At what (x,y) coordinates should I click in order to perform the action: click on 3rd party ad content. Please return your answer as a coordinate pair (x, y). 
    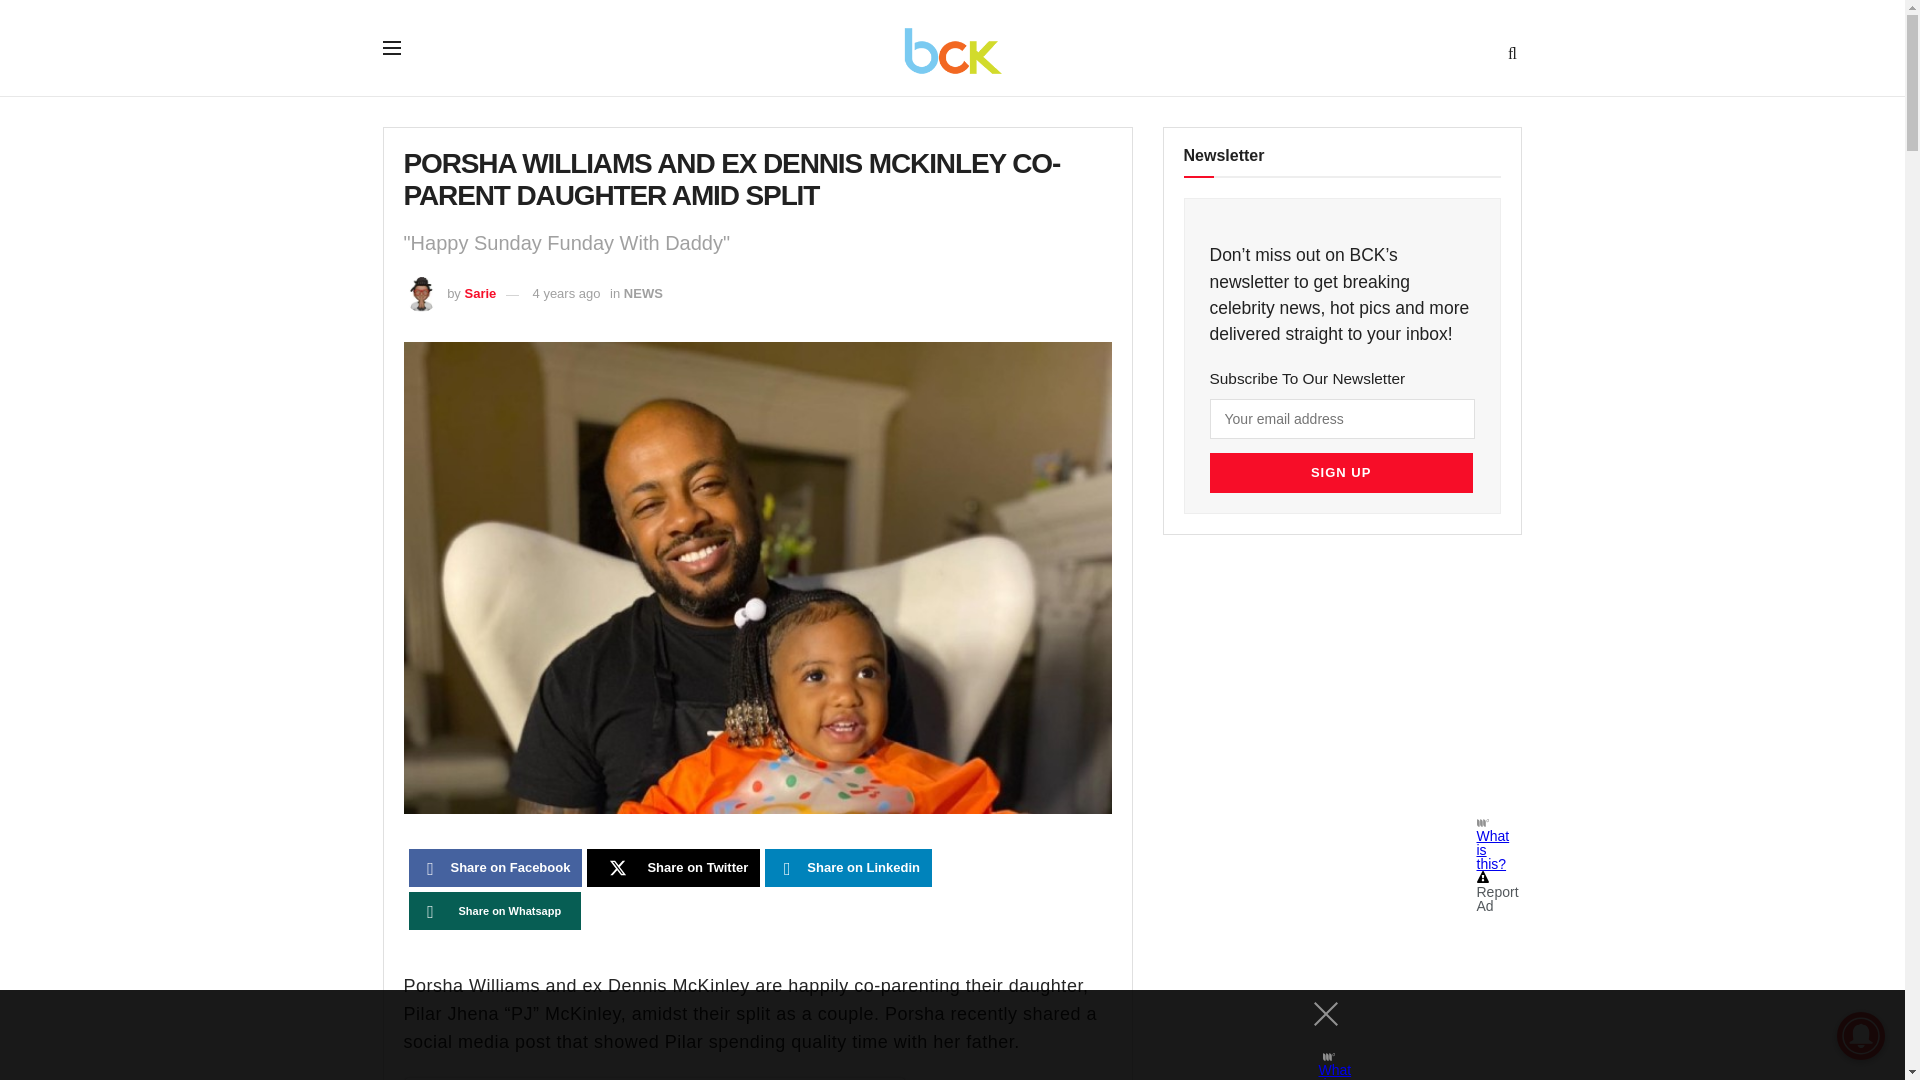
    Looking at the image, I should click on (1348, 690).